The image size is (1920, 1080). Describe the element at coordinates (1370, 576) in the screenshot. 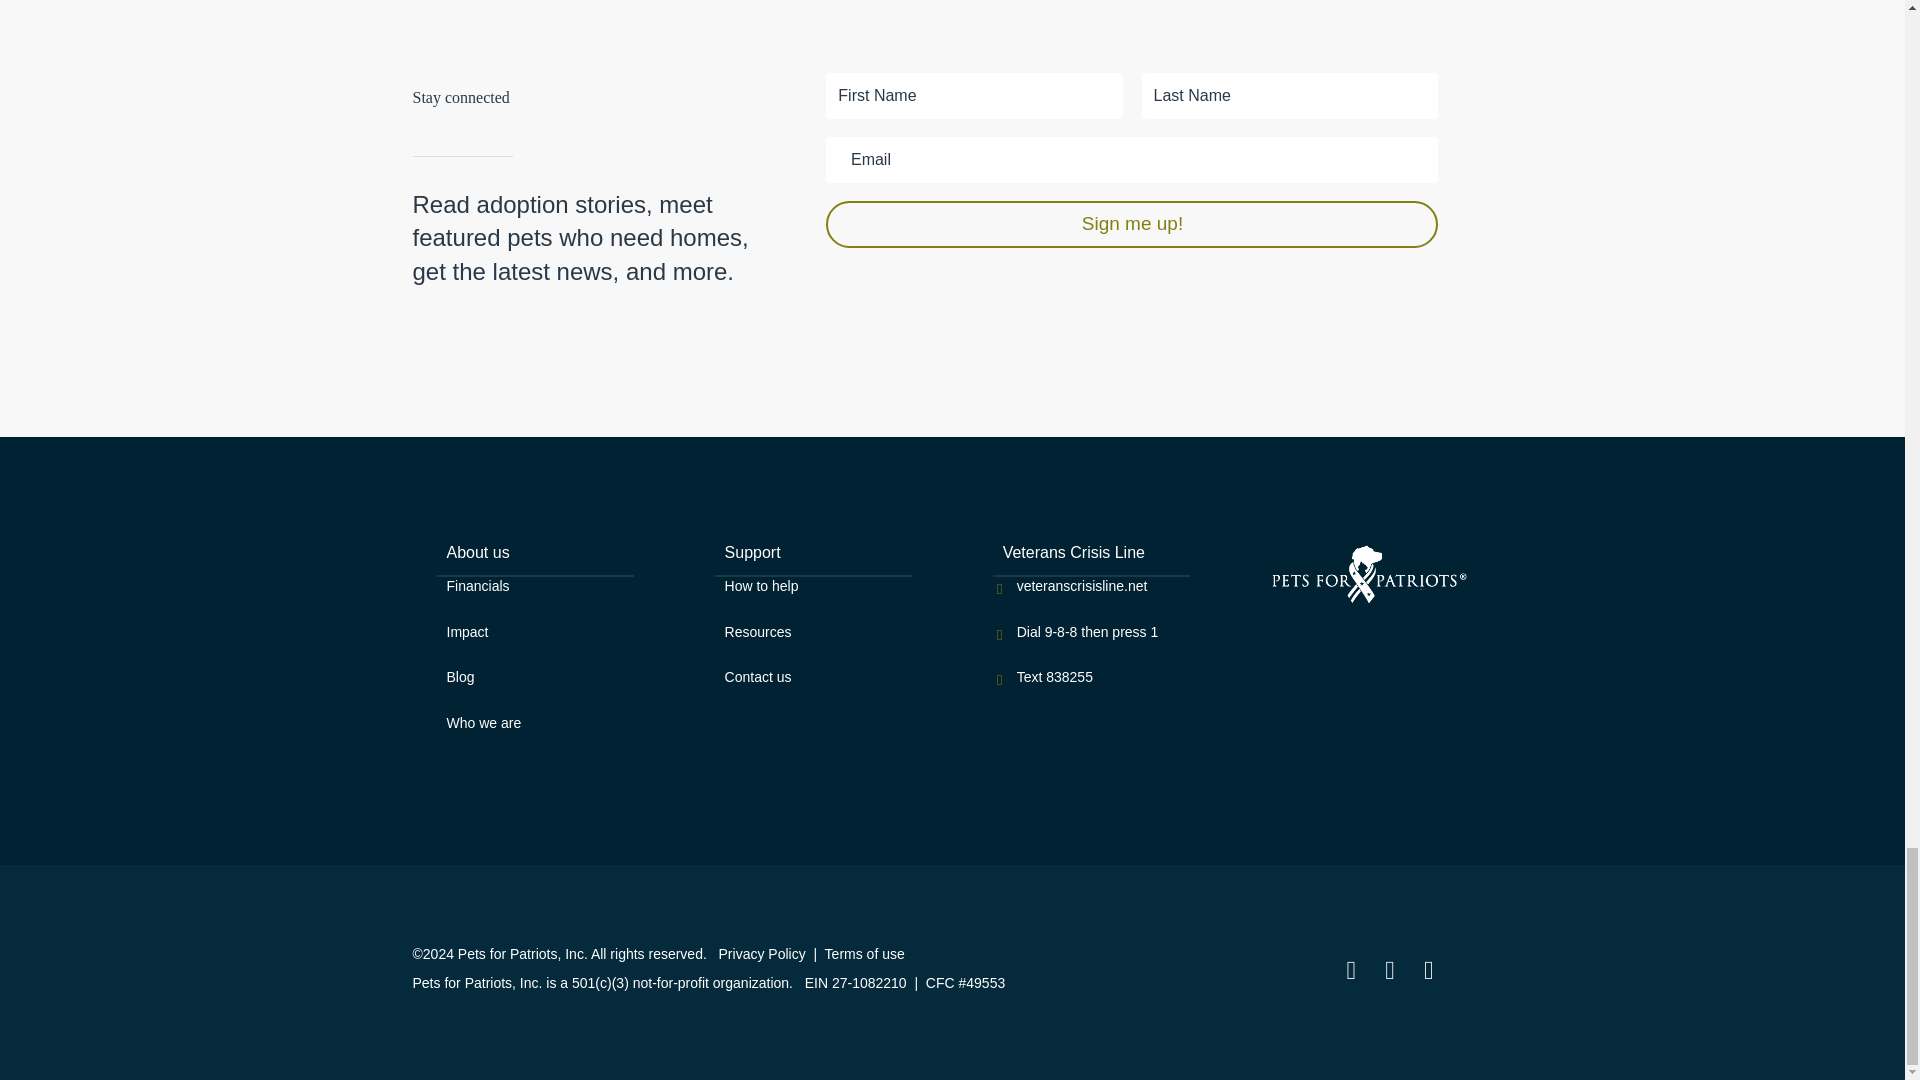

I see `pets-for-patriots-logo-without-tag-white` at that location.